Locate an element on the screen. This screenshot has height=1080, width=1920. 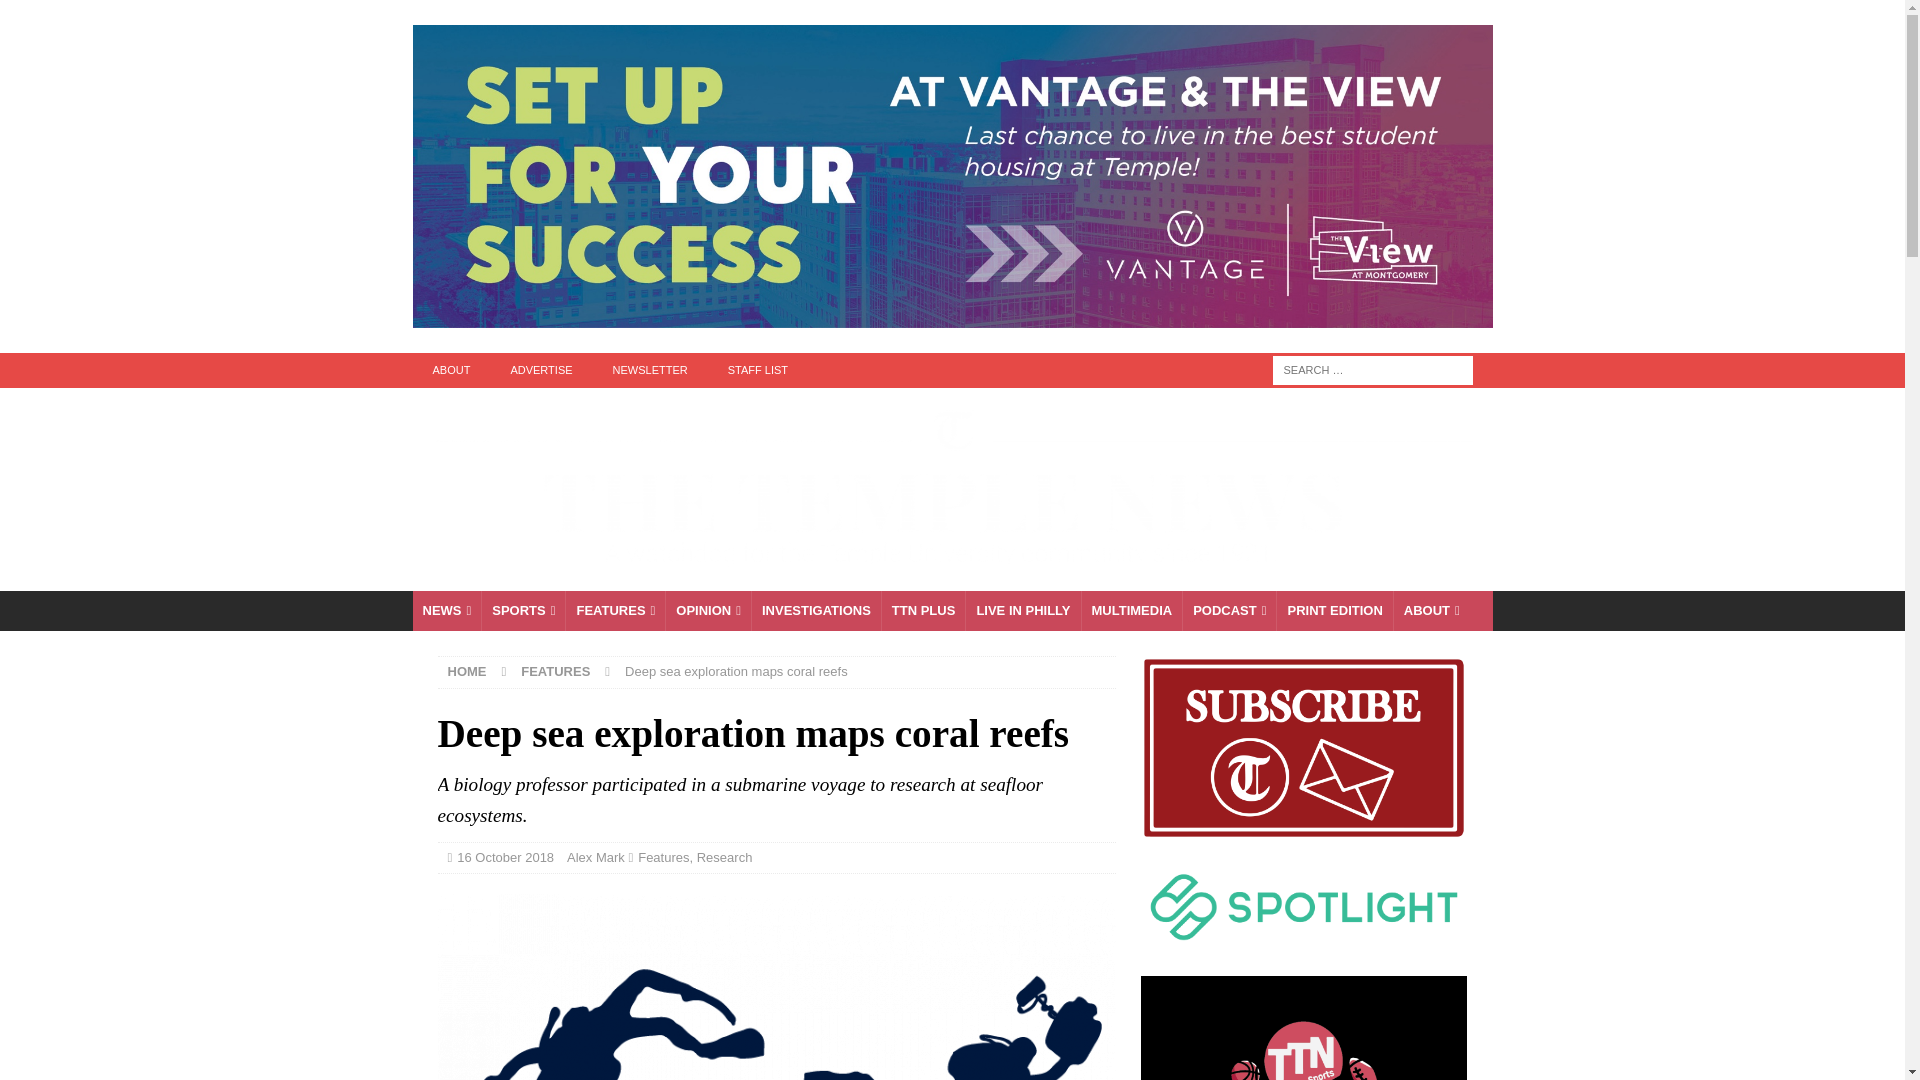
Longform is located at coordinates (923, 610).